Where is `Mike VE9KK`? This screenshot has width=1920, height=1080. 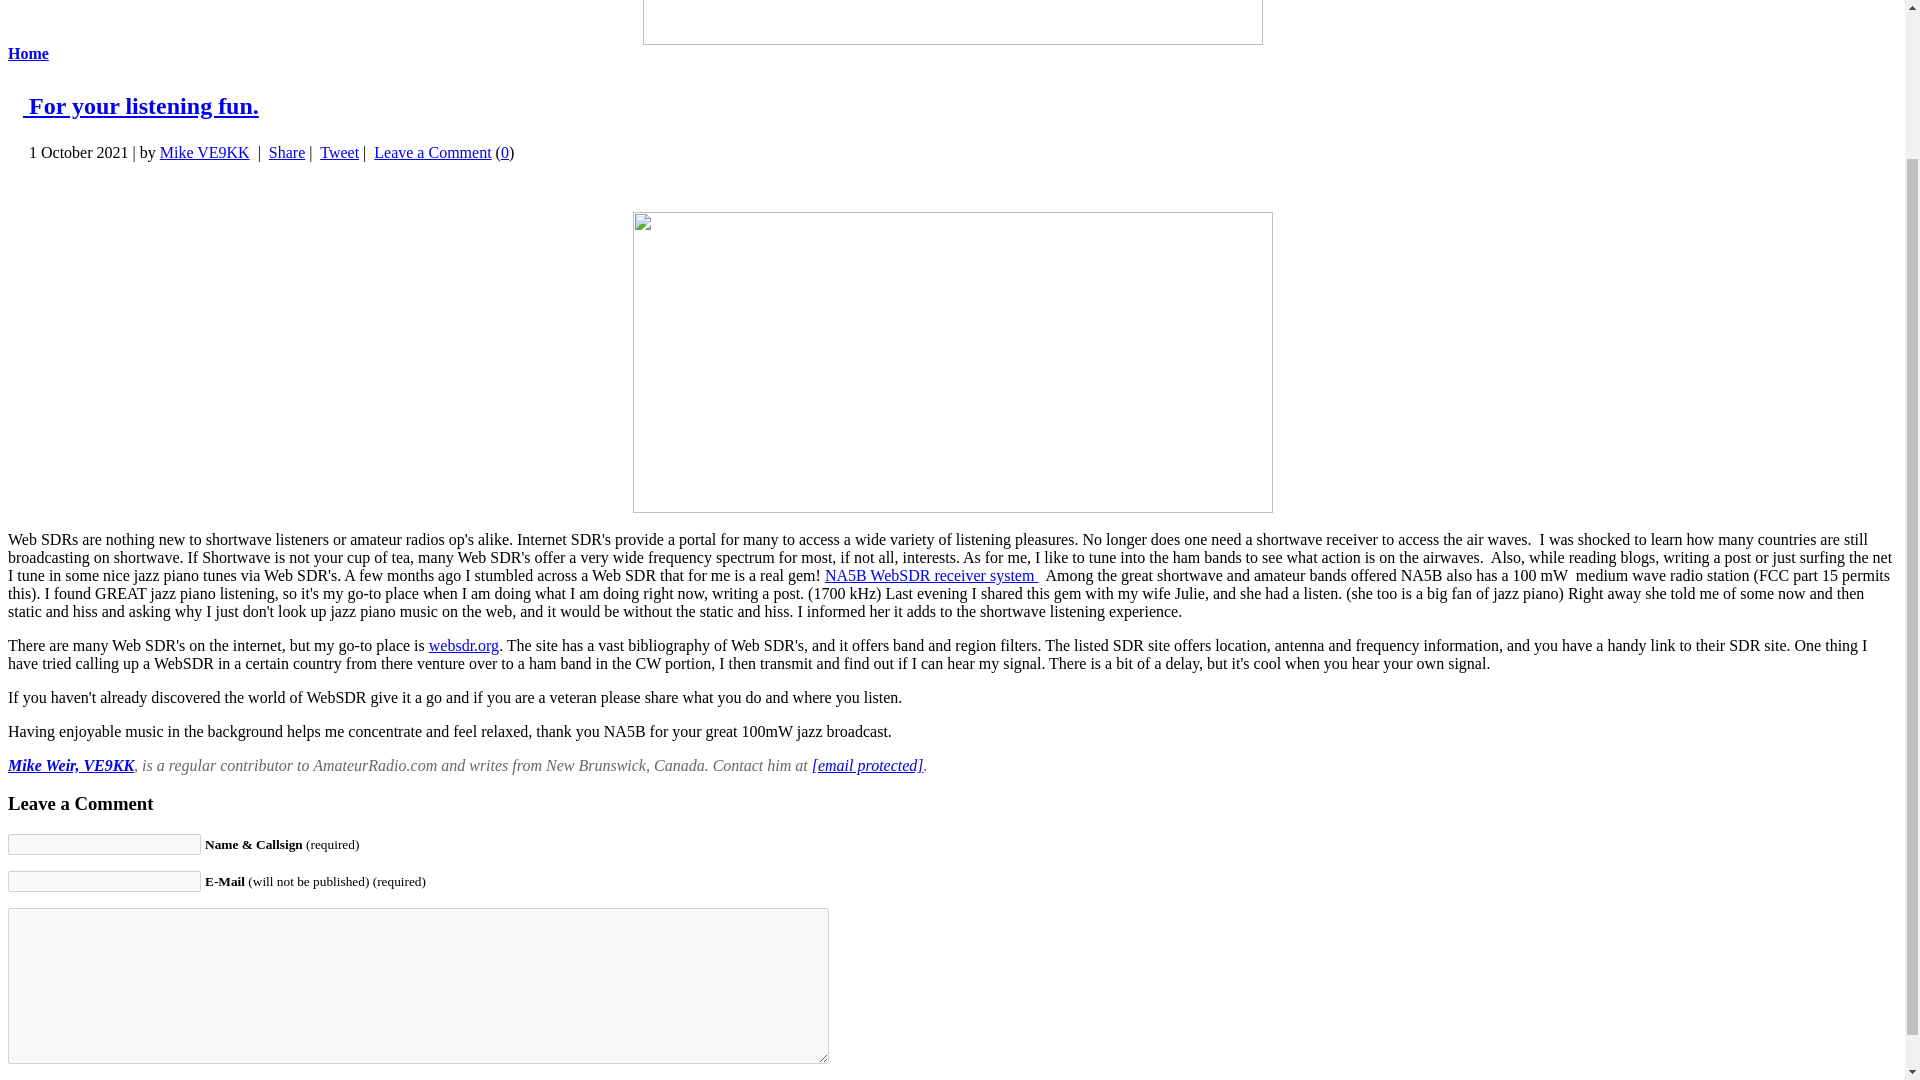
Mike VE9KK is located at coordinates (204, 152).